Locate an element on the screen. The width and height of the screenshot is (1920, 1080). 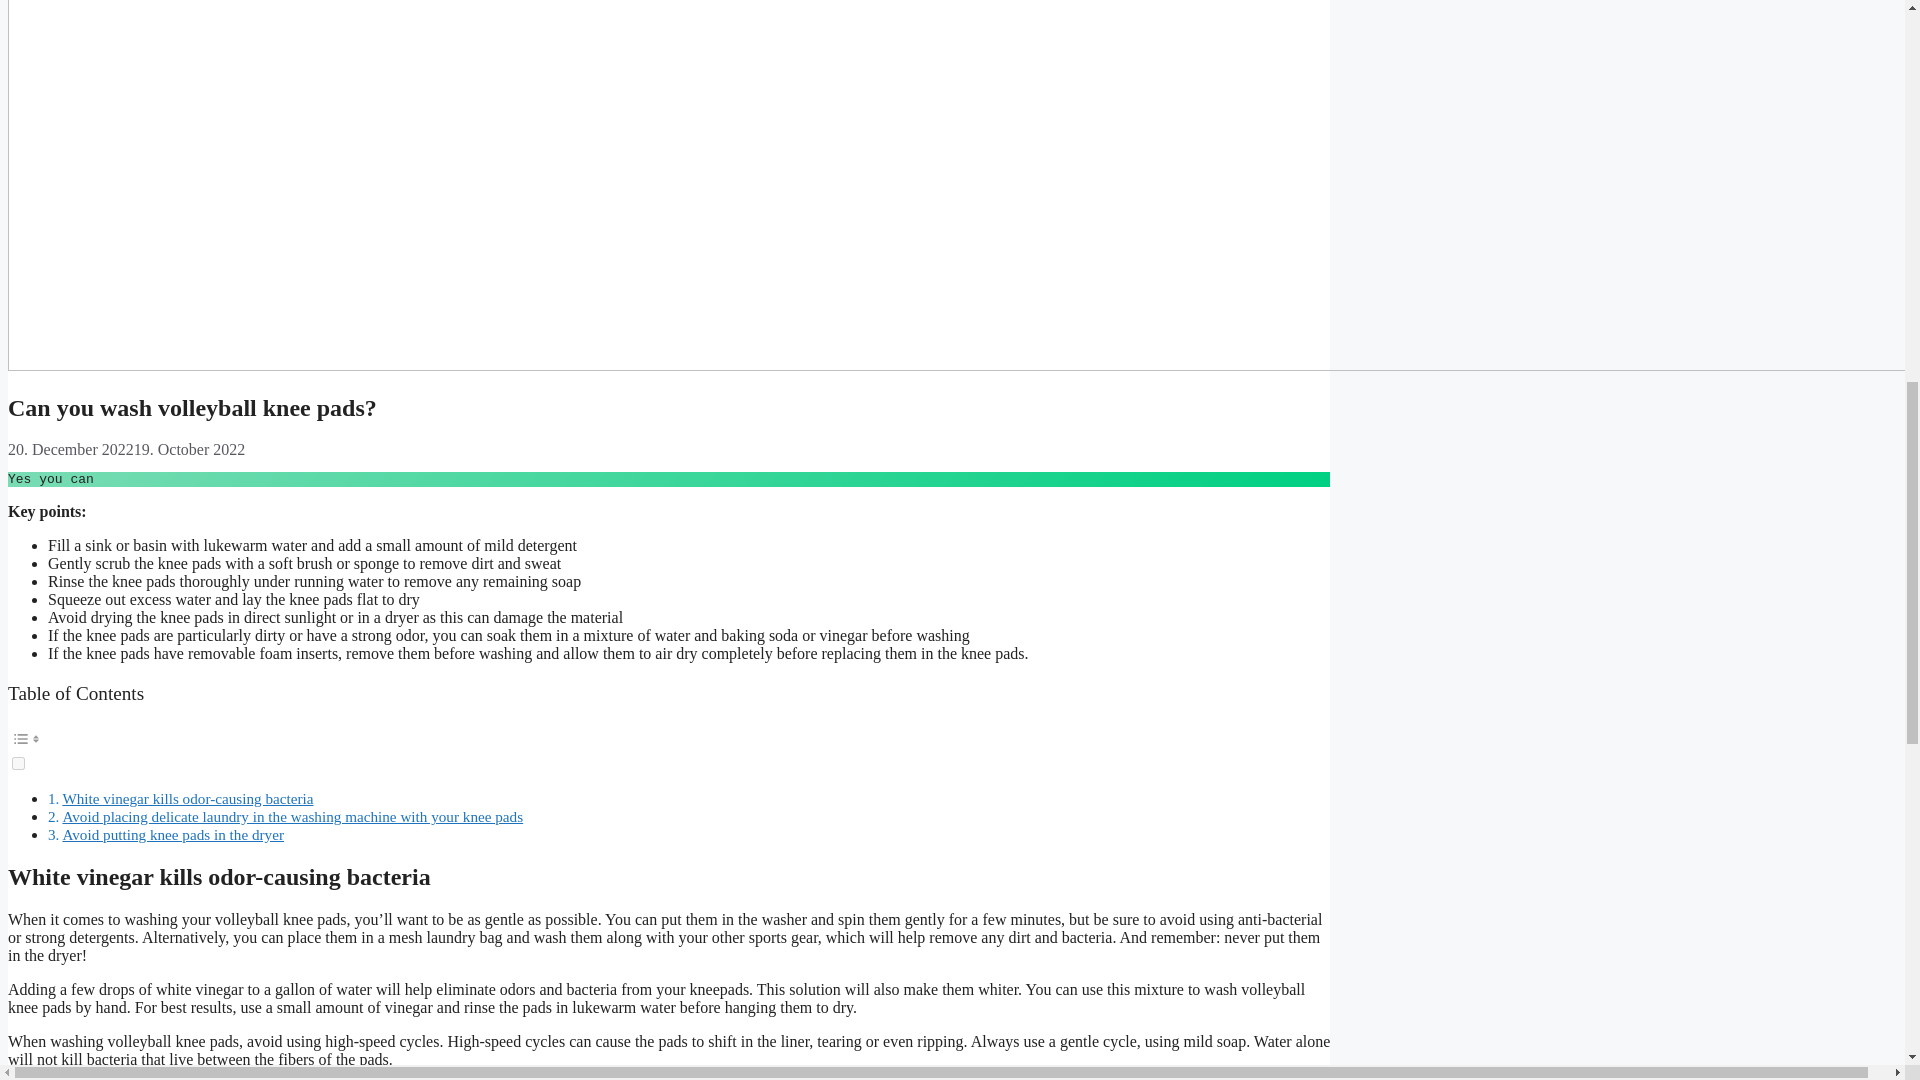
on is located at coordinates (18, 764).